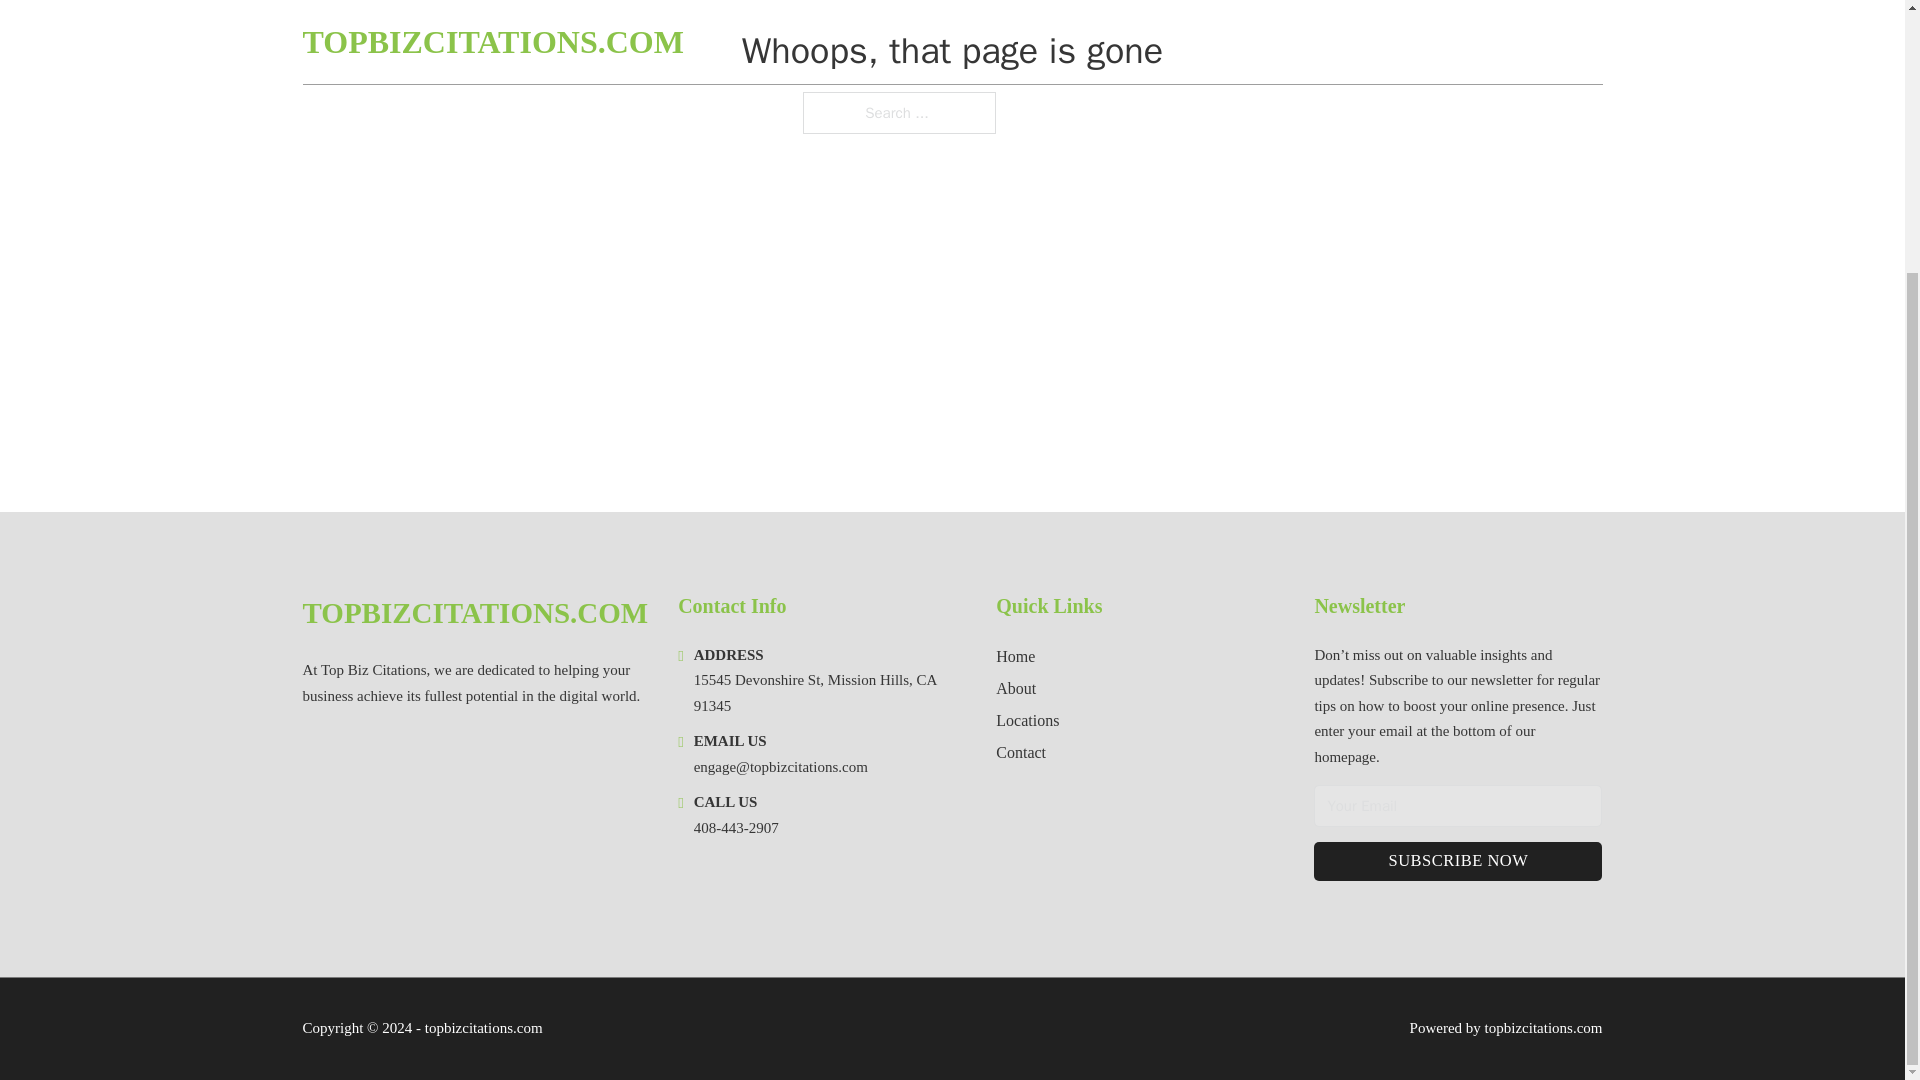 The image size is (1920, 1080). What do you see at coordinates (474, 613) in the screenshot?
I see `TOPBIZCITATIONS.COM` at bounding box center [474, 613].